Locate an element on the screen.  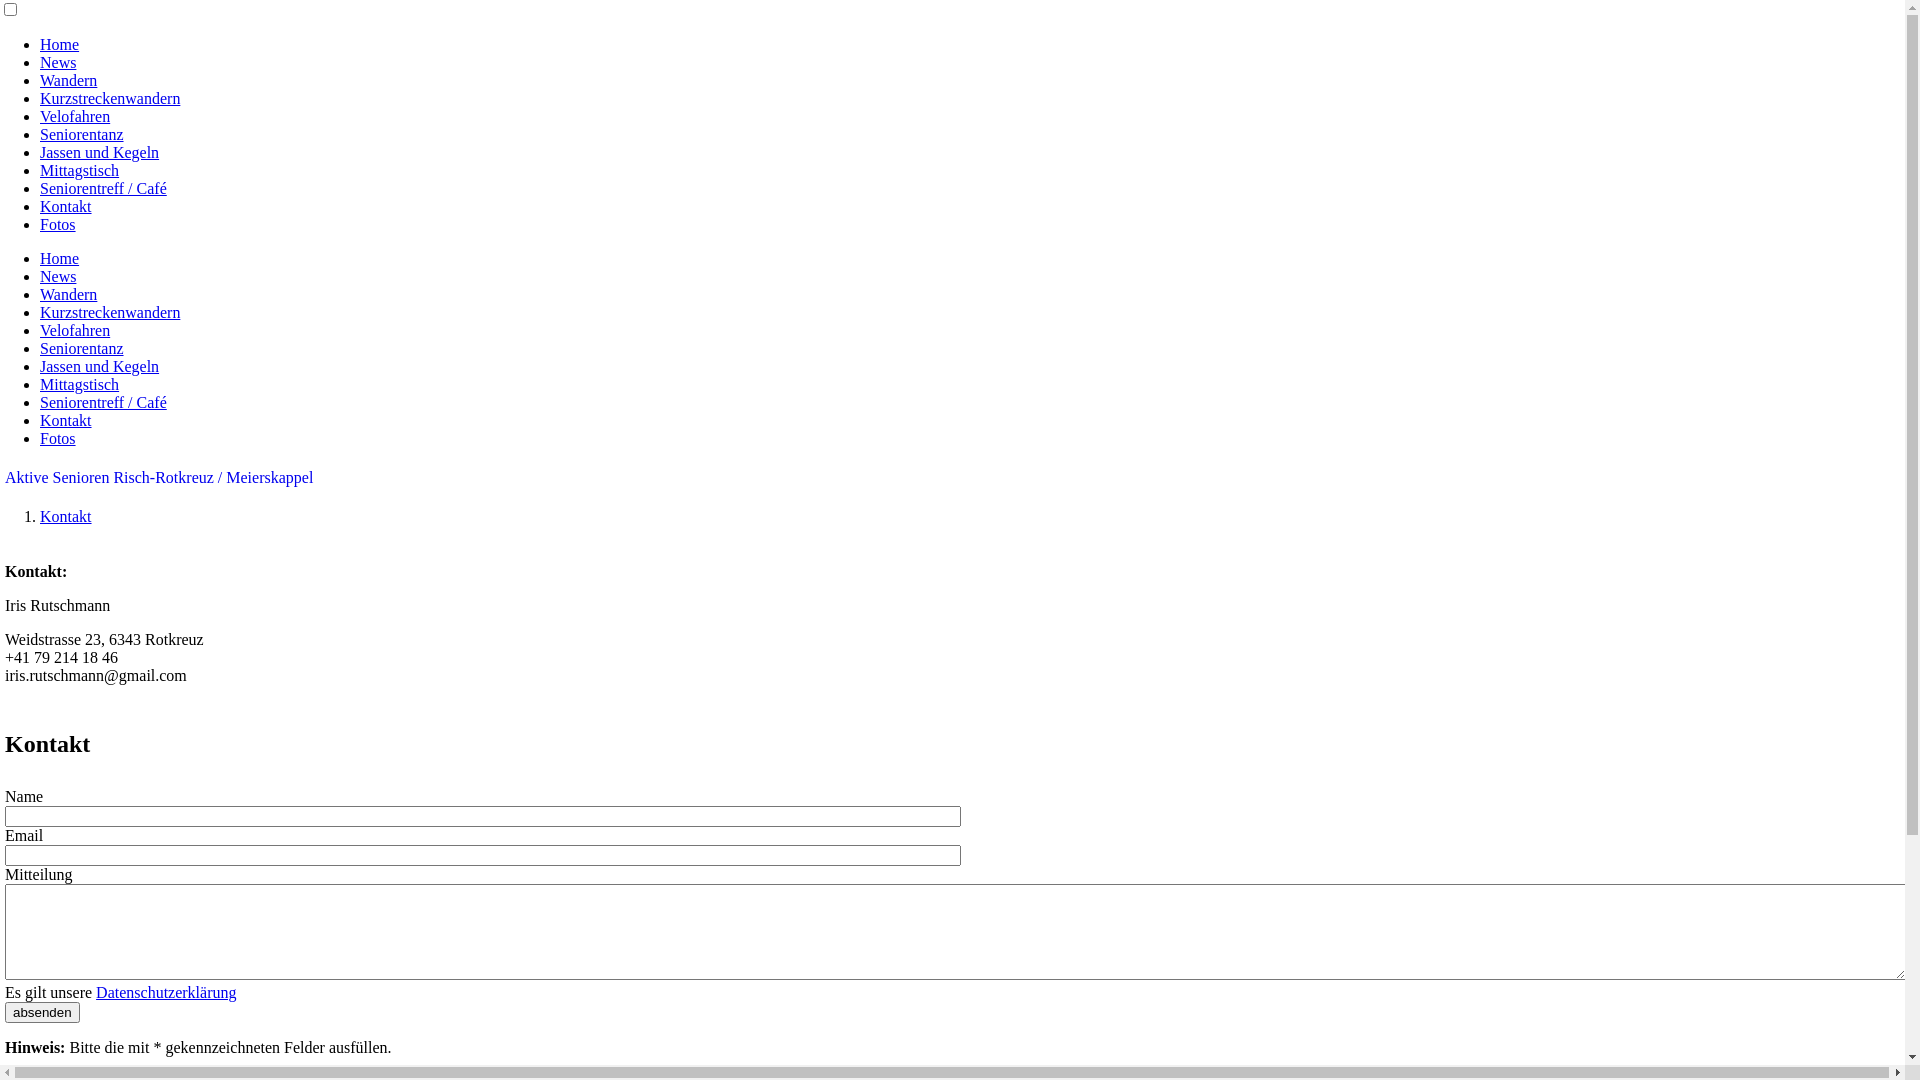
Fotos is located at coordinates (58, 224).